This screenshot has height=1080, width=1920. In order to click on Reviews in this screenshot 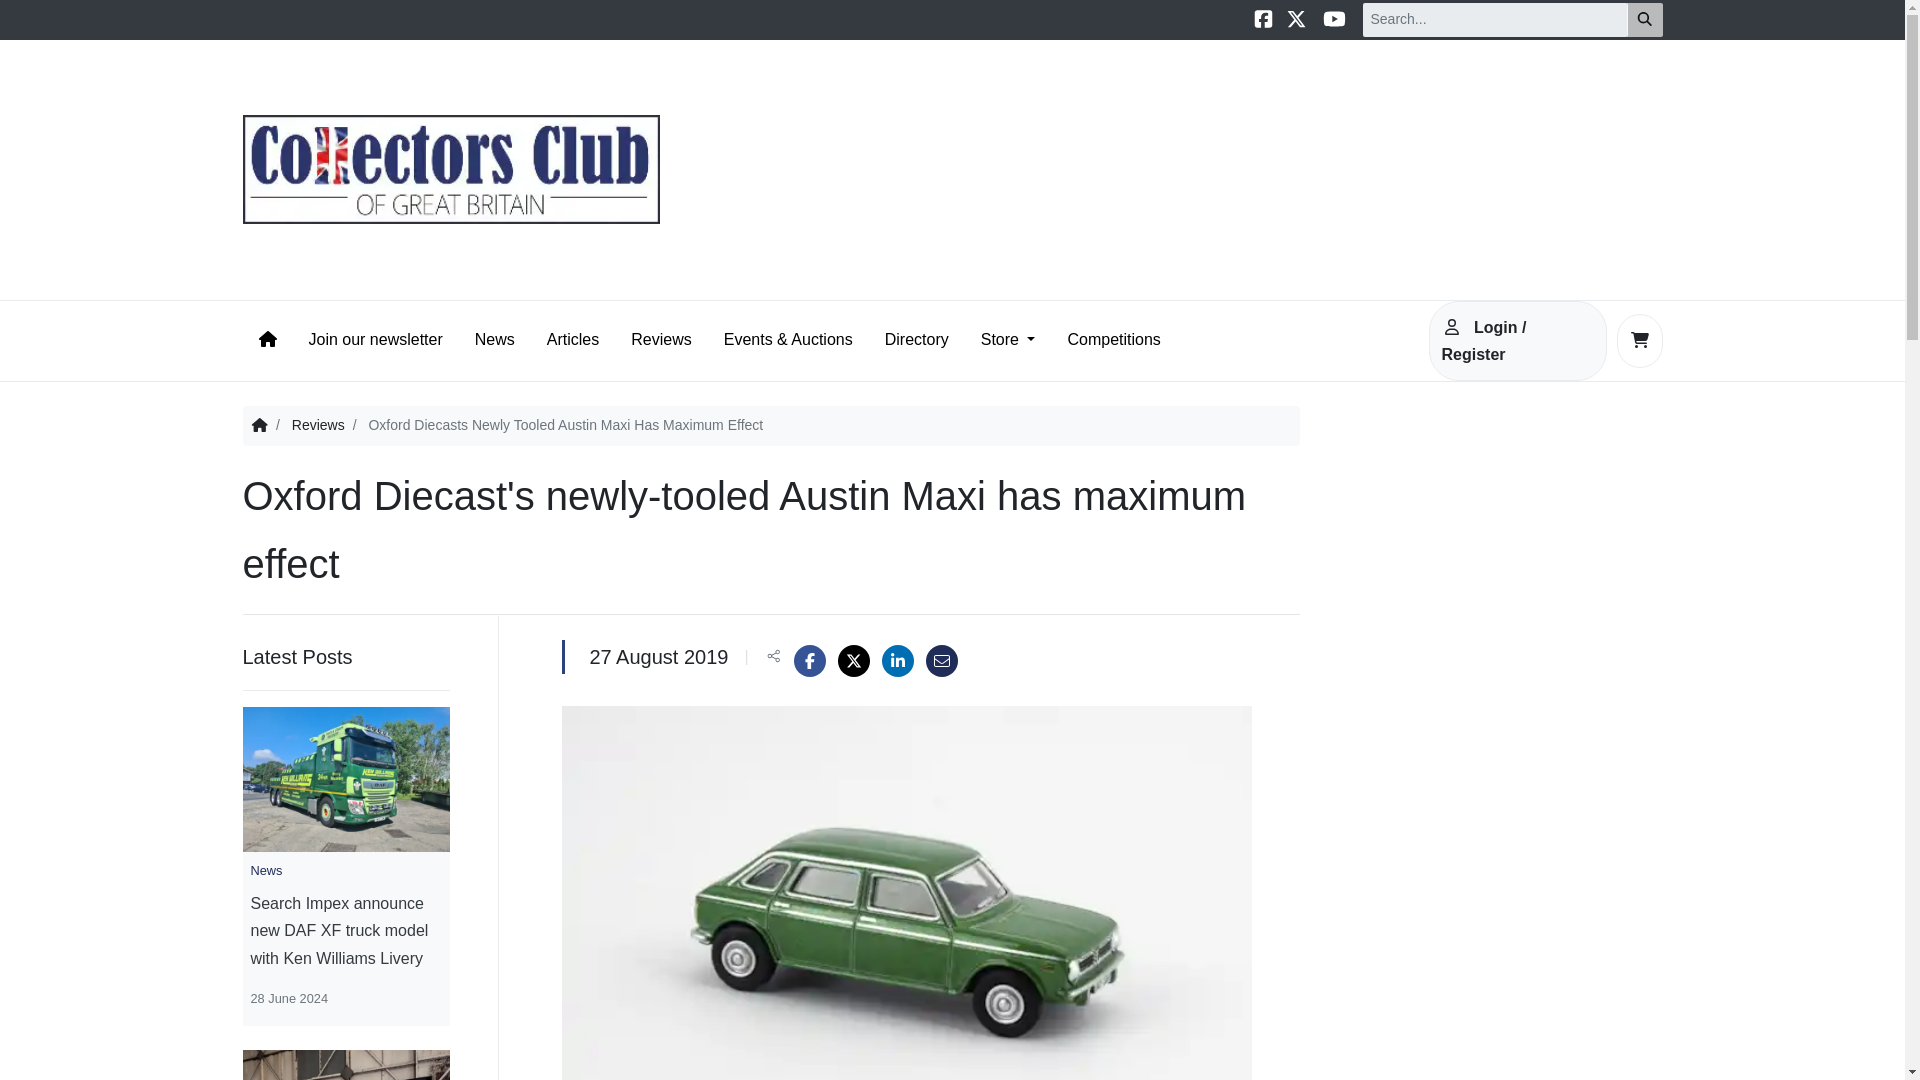, I will do `click(660, 340)`.